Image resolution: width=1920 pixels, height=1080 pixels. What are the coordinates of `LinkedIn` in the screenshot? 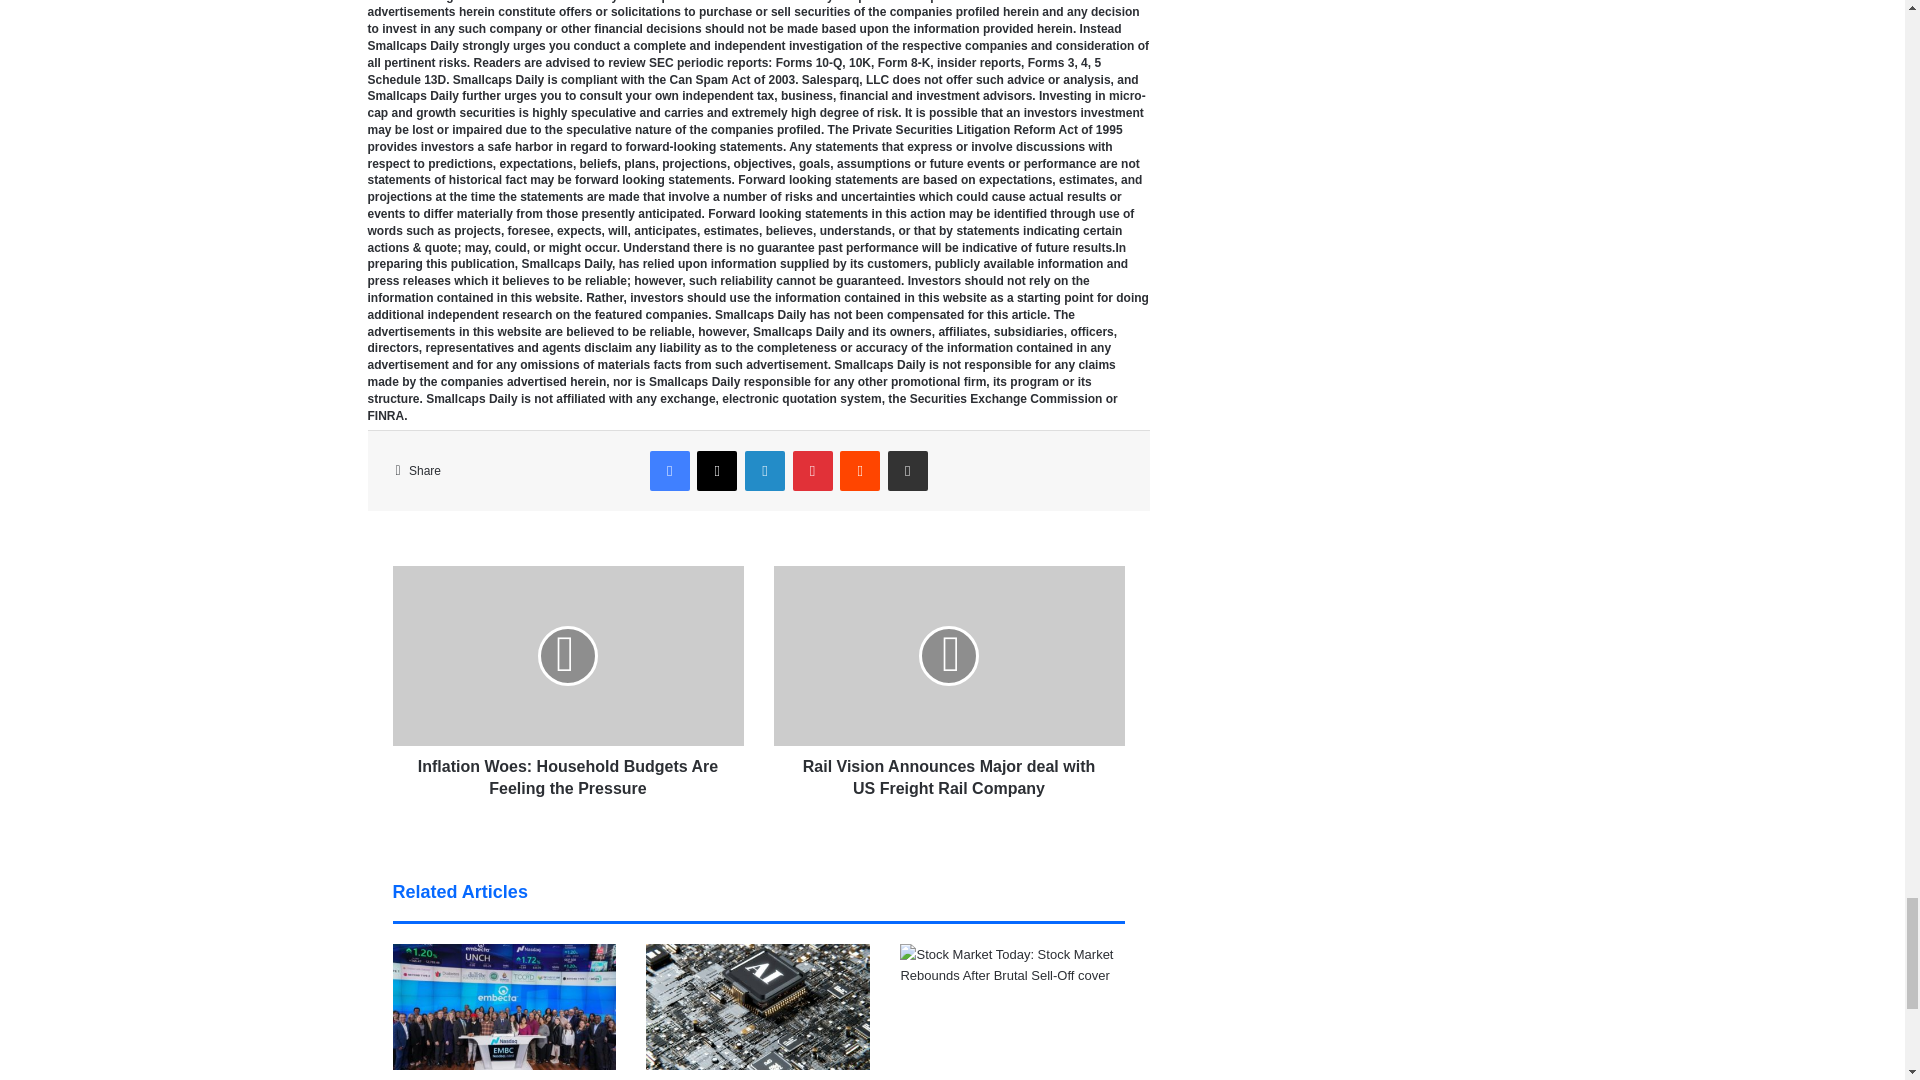 It's located at (764, 471).